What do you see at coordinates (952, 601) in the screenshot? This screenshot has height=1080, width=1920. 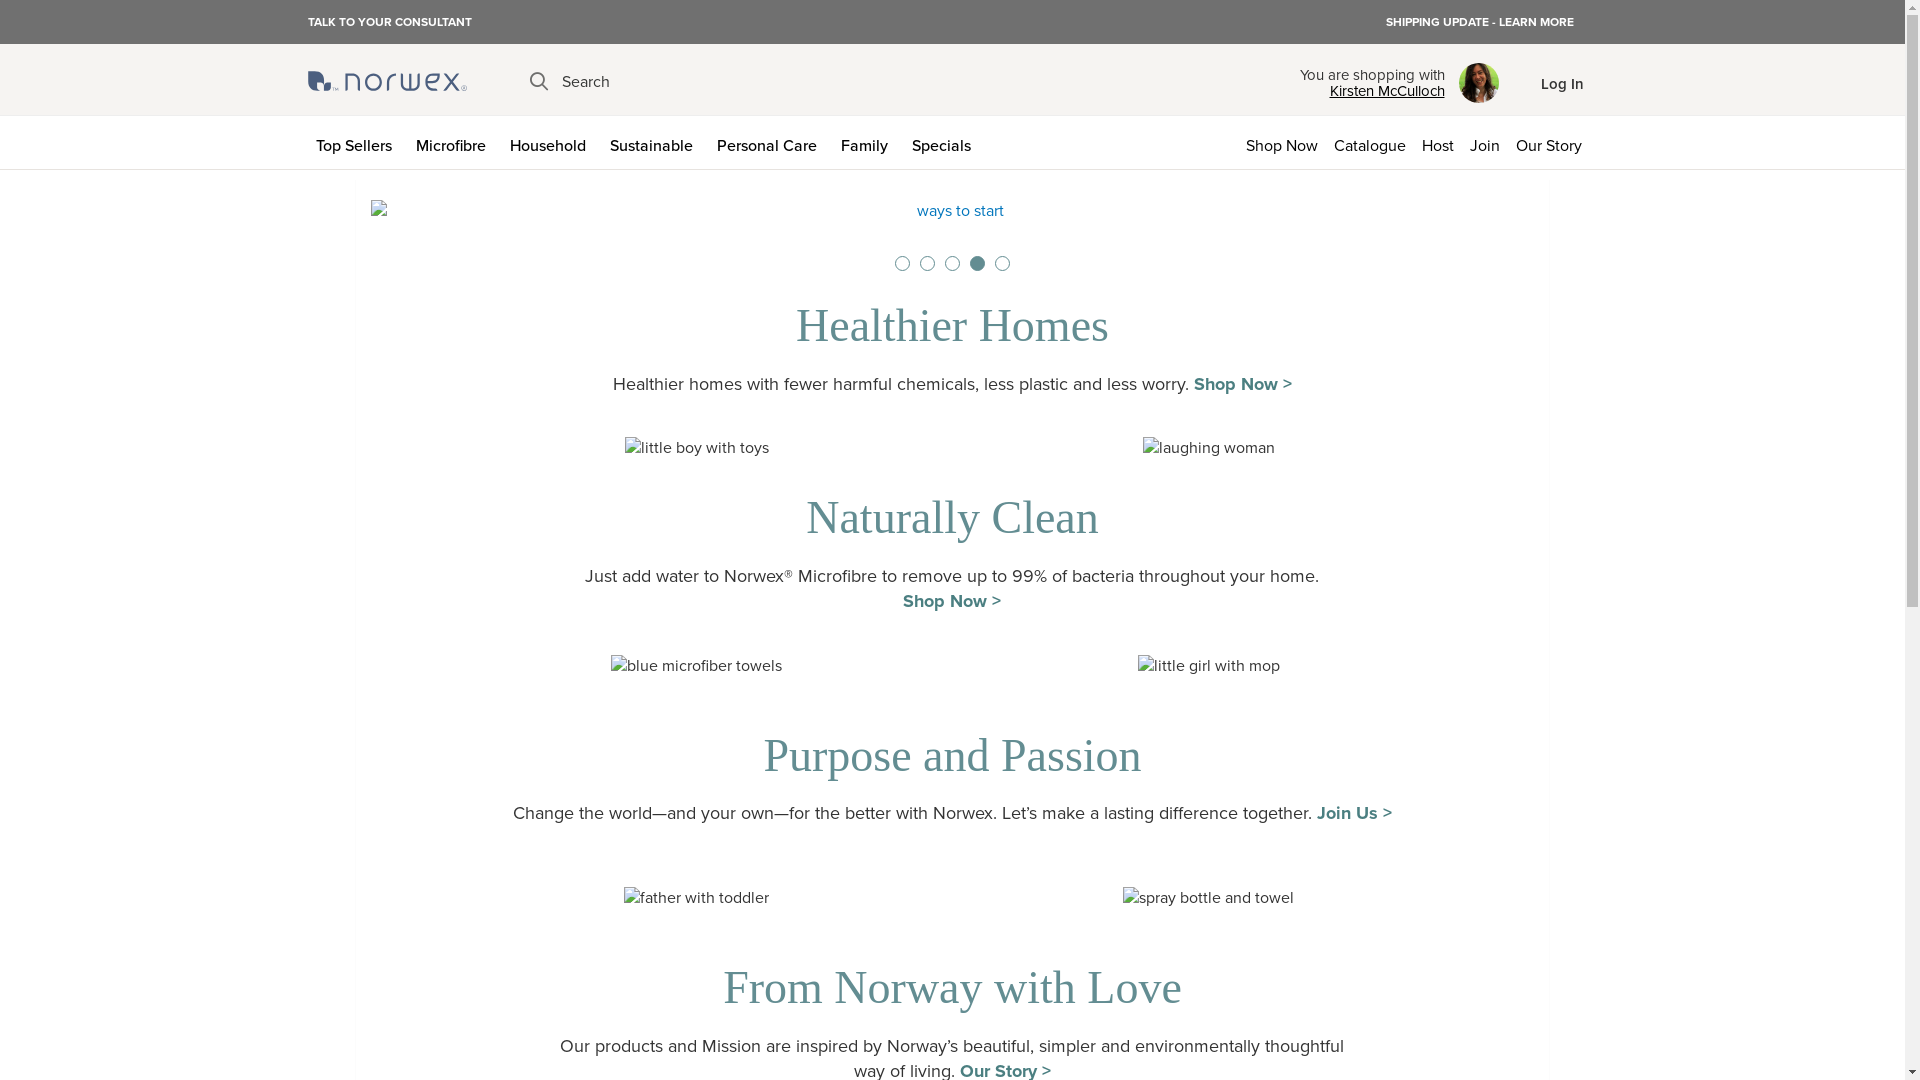 I see `Shop Now >` at bounding box center [952, 601].